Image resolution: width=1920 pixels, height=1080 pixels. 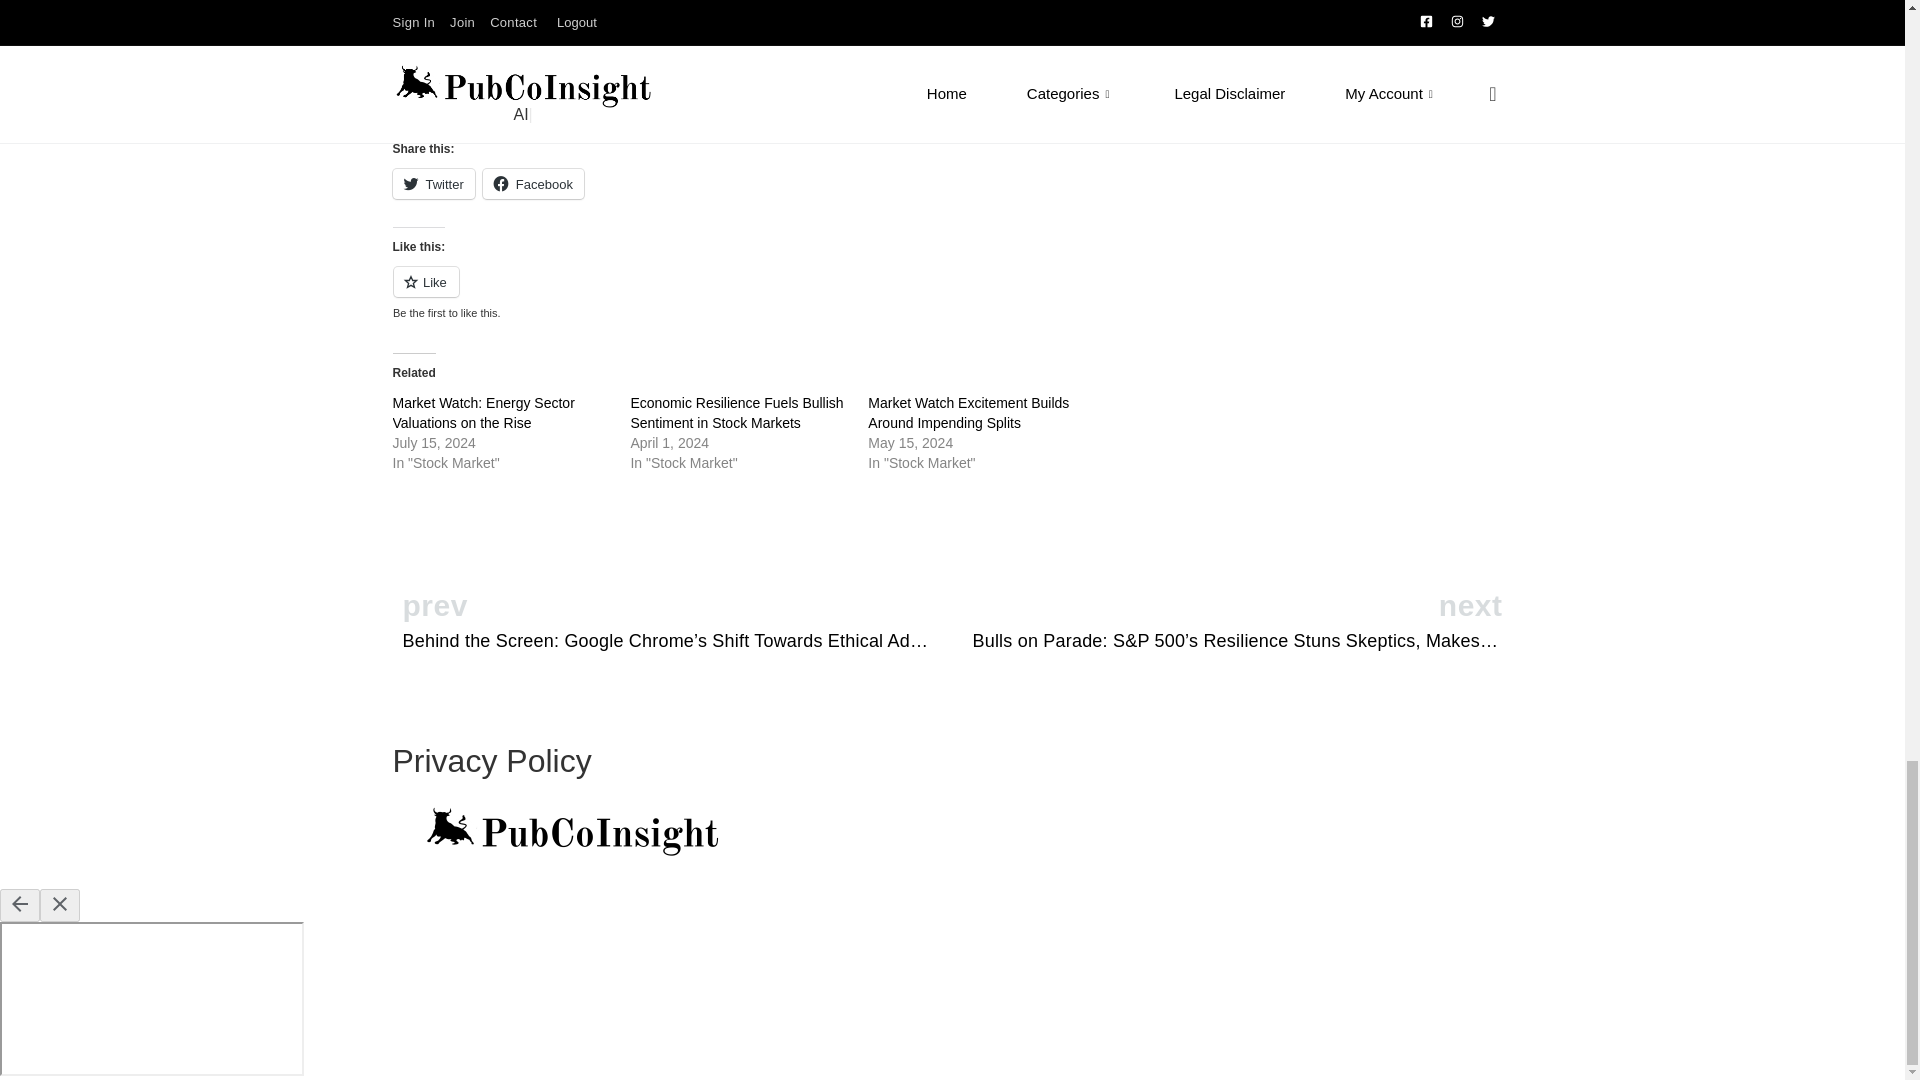 I want to click on Like or Reblog, so click(x=752, y=292).